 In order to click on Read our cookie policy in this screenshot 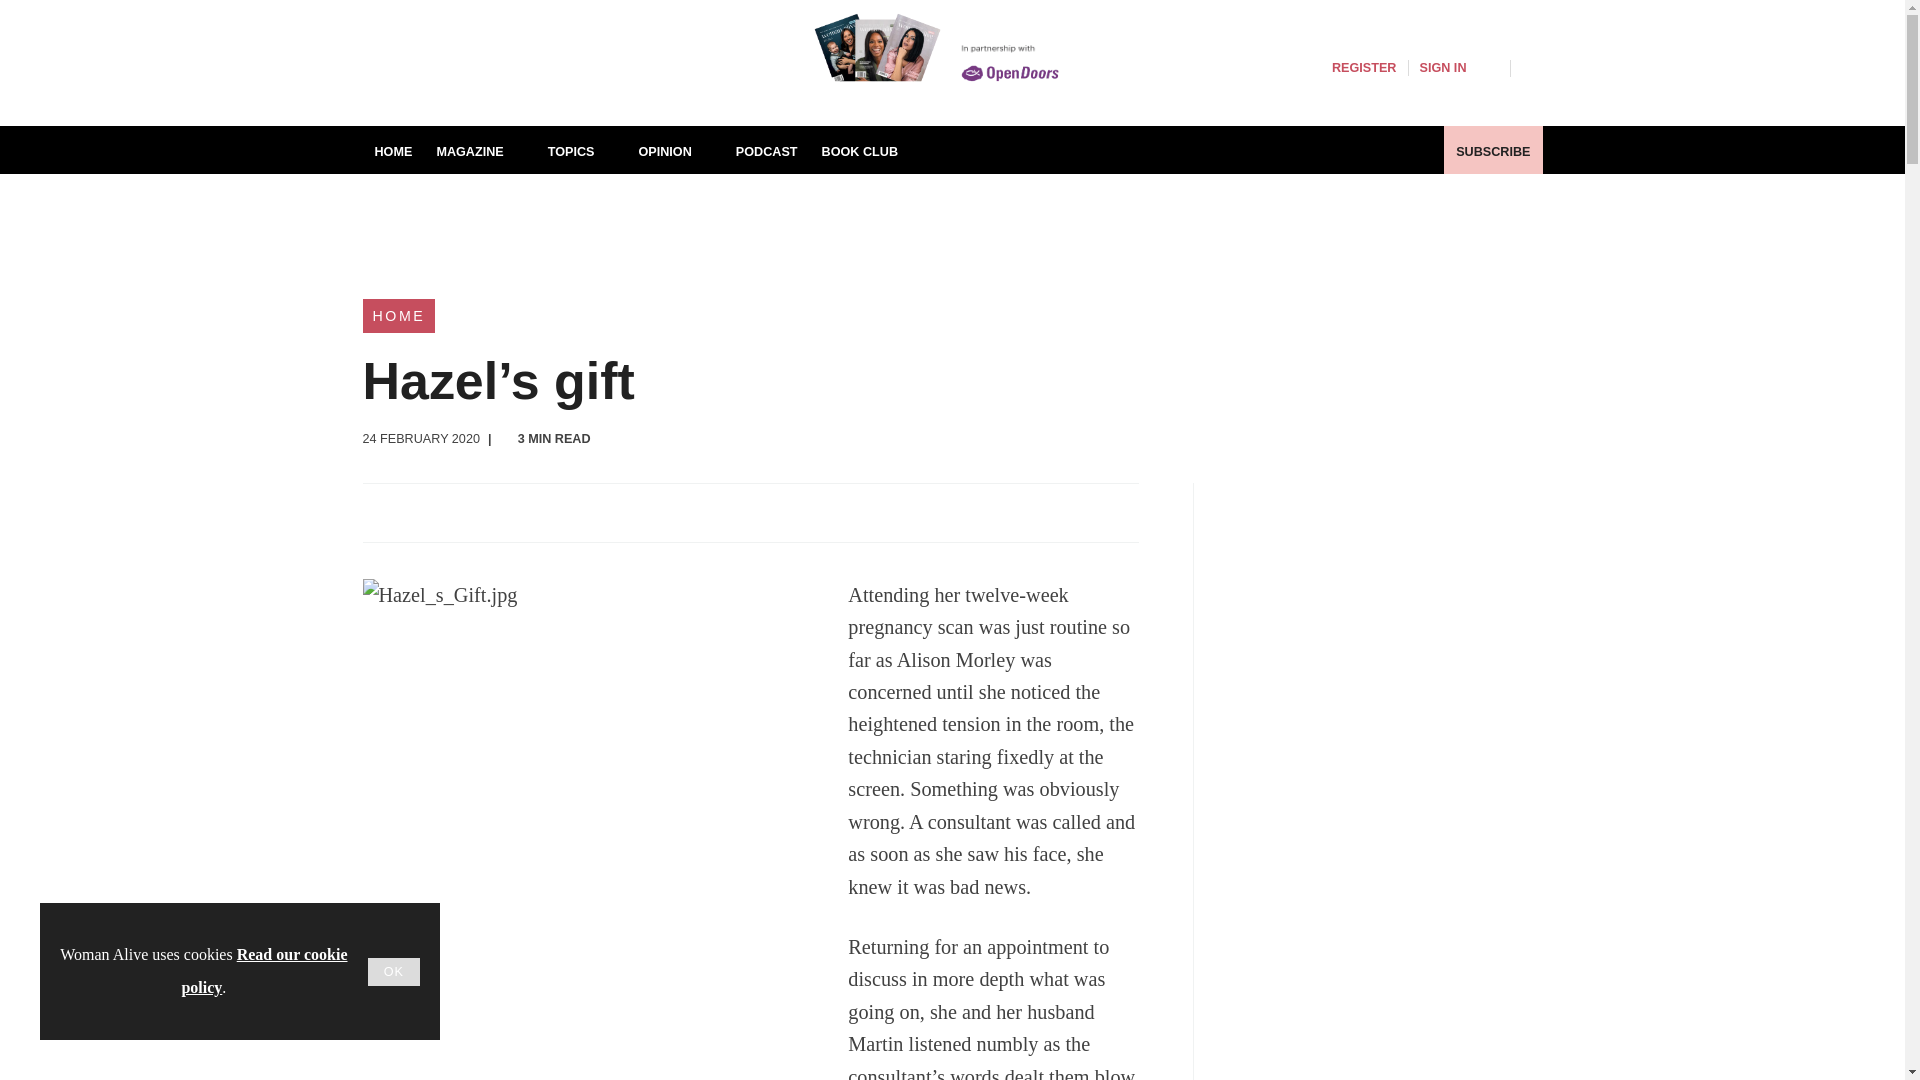, I will do `click(264, 970)`.